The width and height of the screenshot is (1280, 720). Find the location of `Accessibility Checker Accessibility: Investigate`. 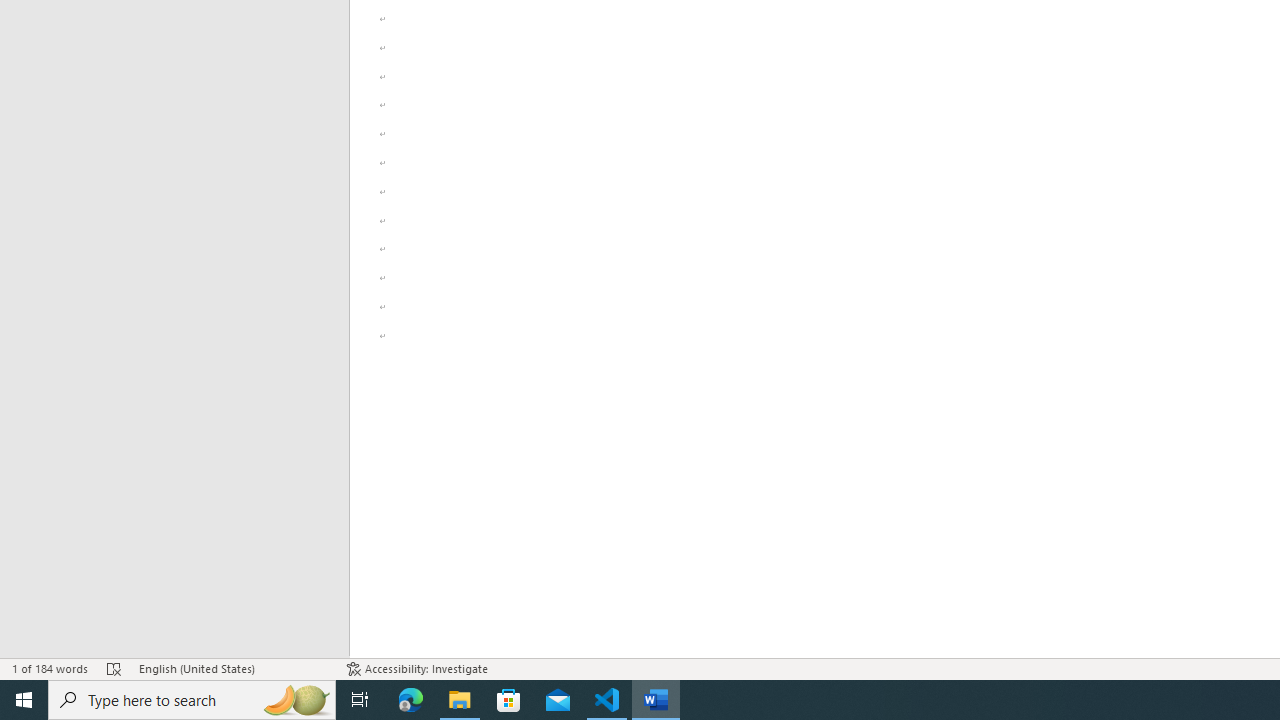

Accessibility Checker Accessibility: Investigate is located at coordinates (418, 668).